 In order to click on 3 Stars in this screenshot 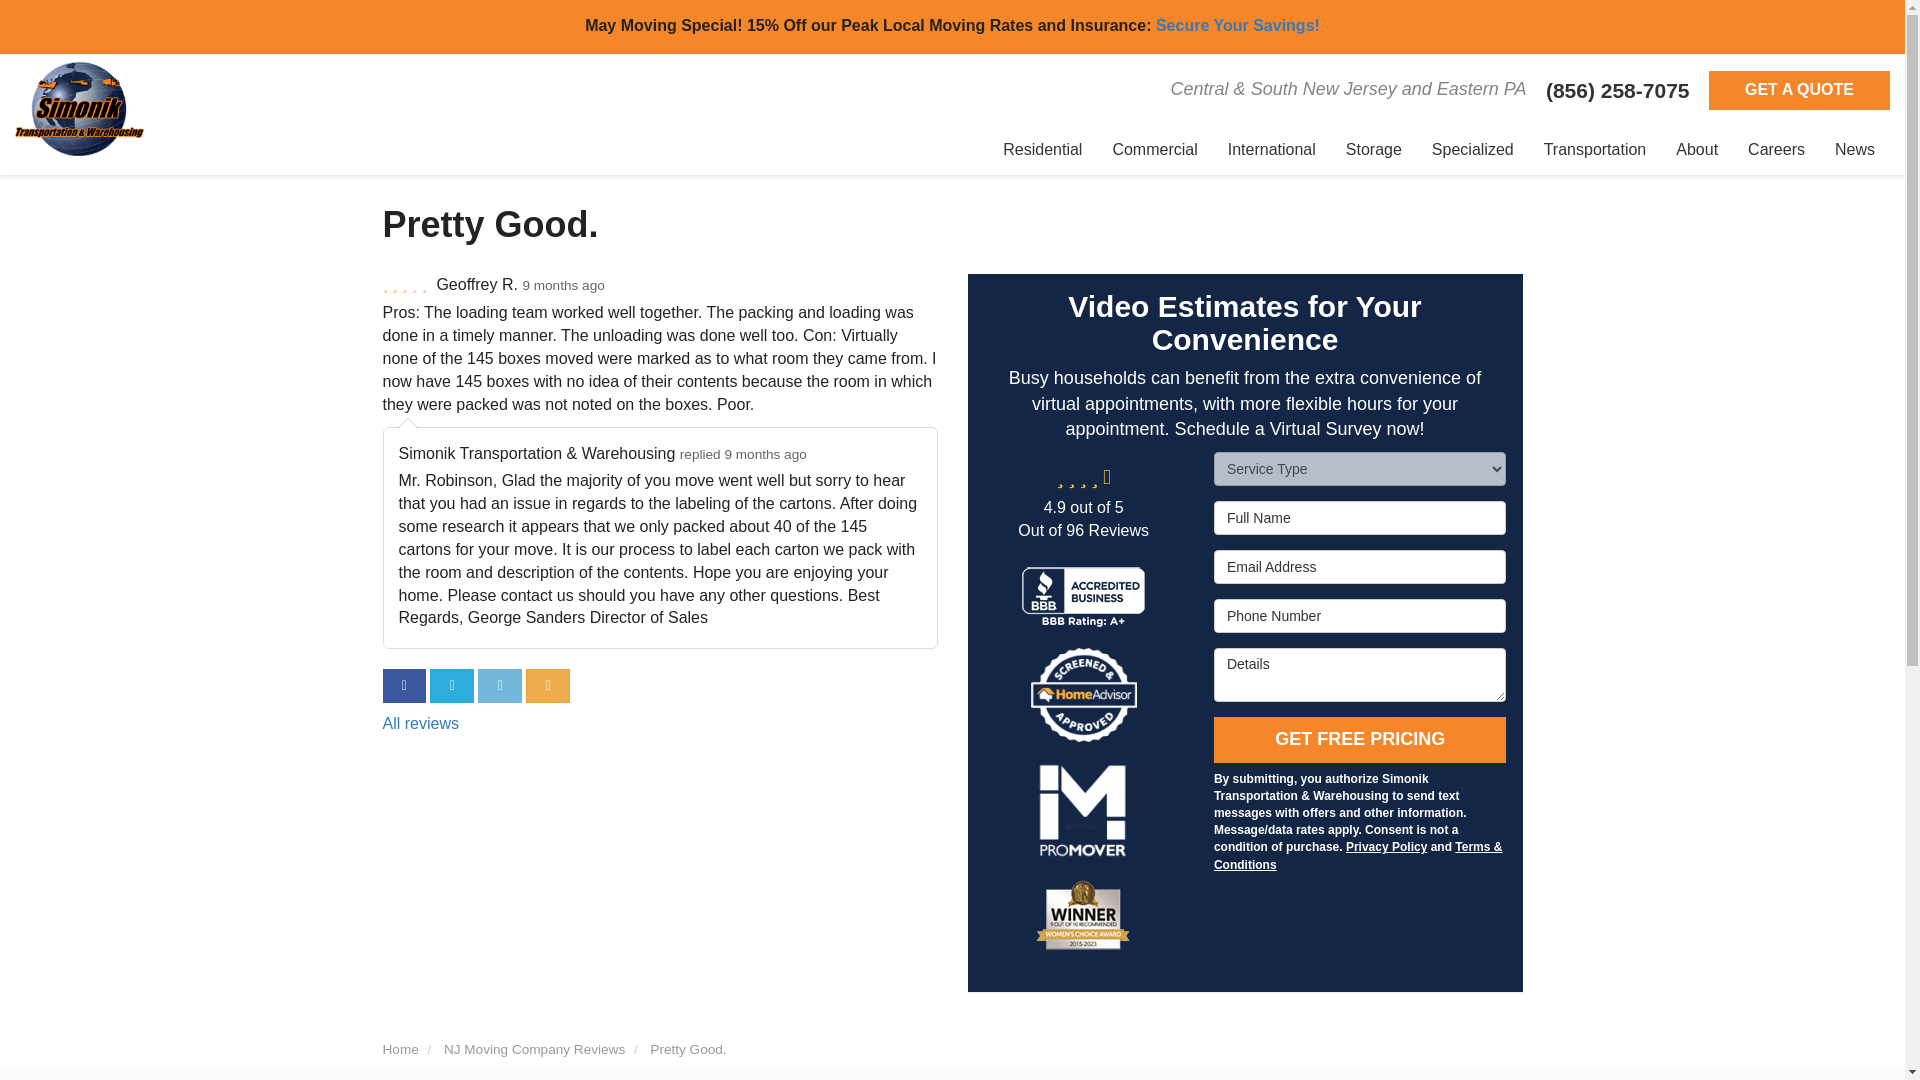, I will do `click(406, 284)`.